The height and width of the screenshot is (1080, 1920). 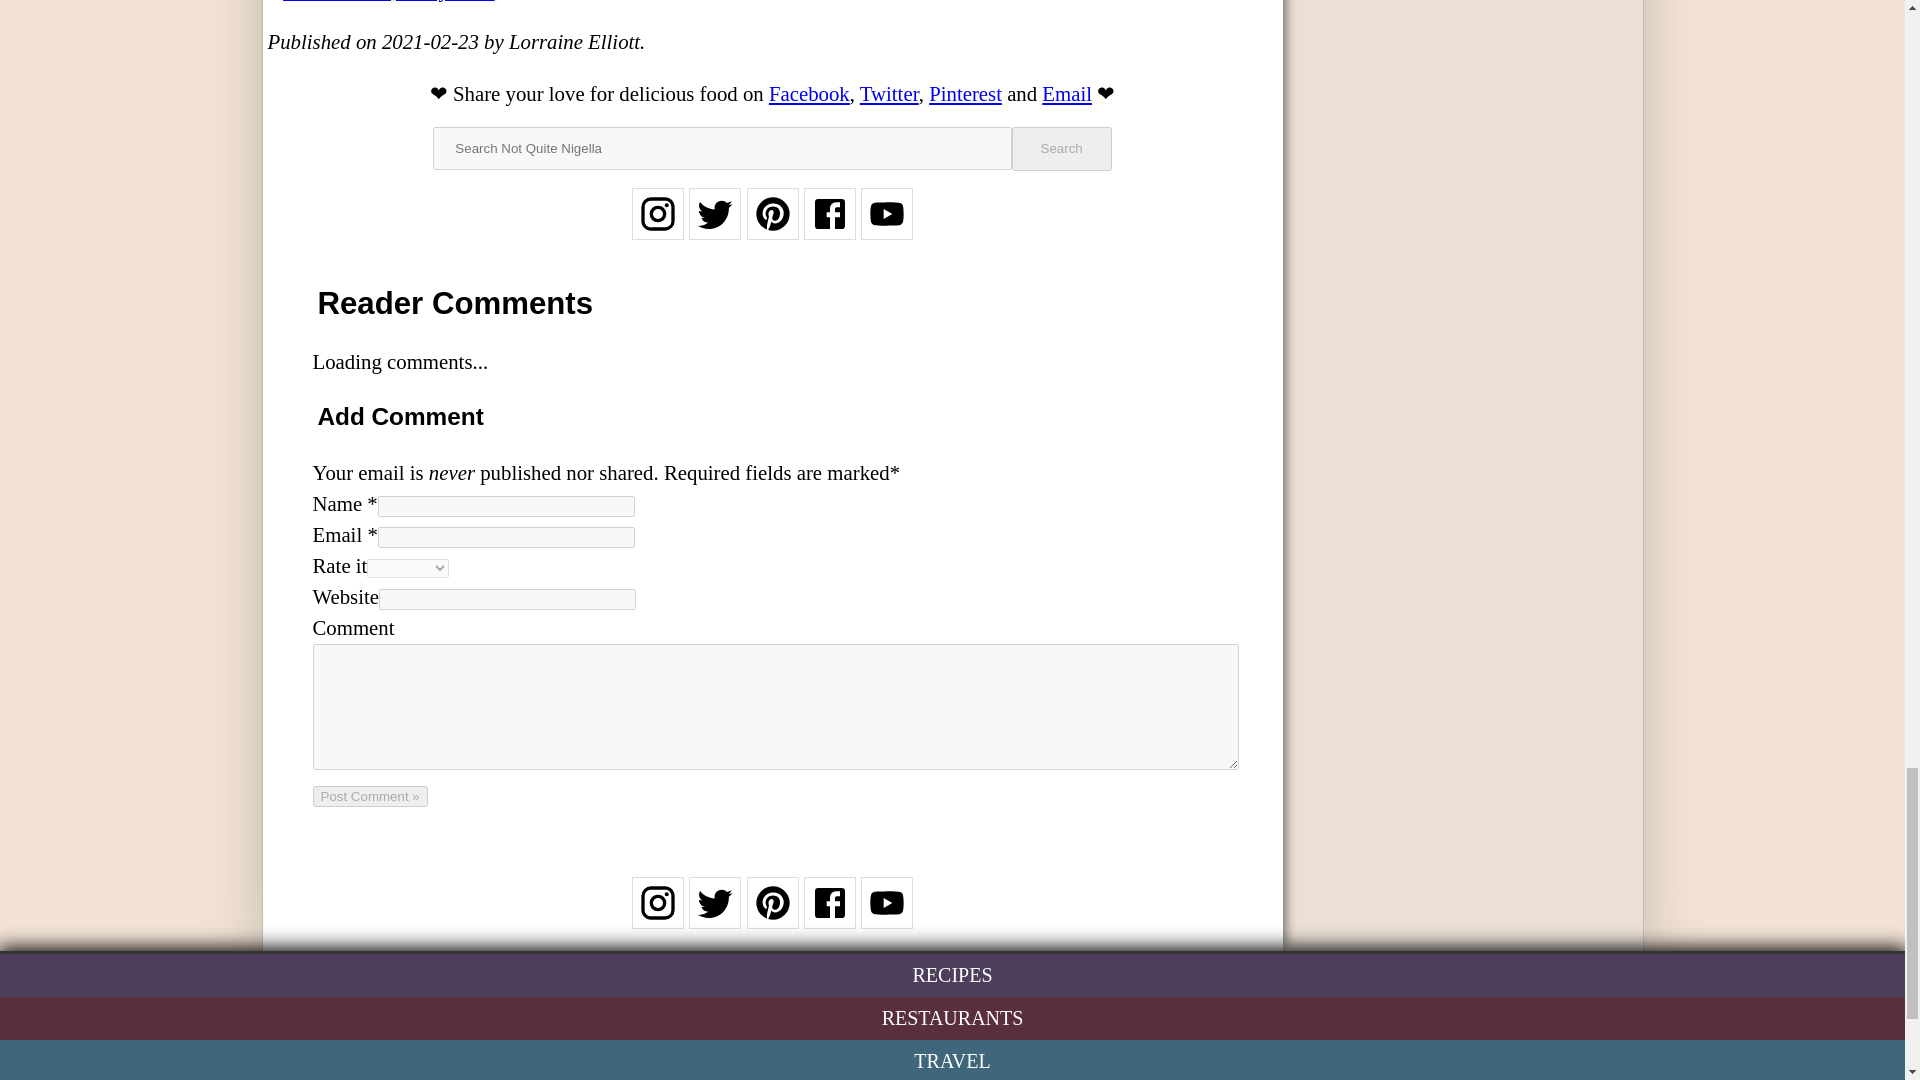 What do you see at coordinates (678, 93) in the screenshot?
I see `delicious food` at bounding box center [678, 93].